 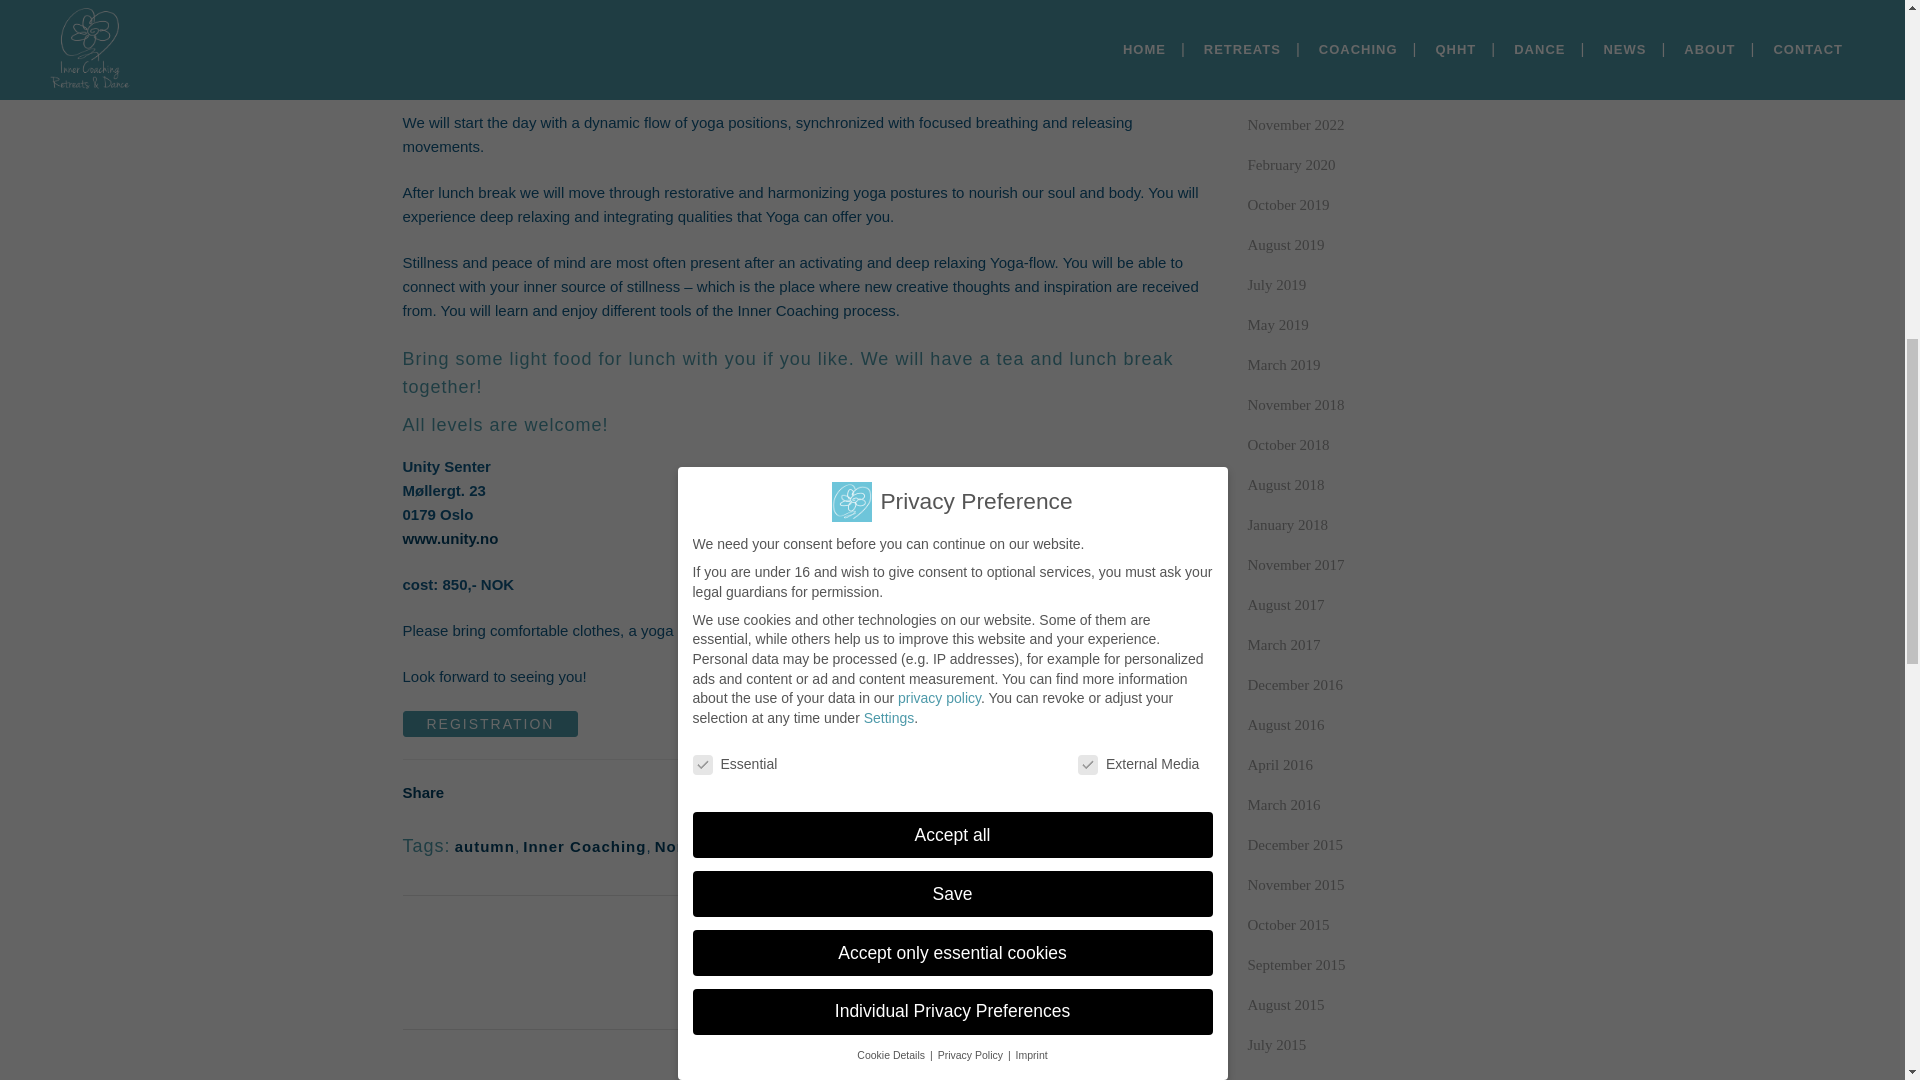 What do you see at coordinates (684, 846) in the screenshot?
I see `Norway` at bounding box center [684, 846].